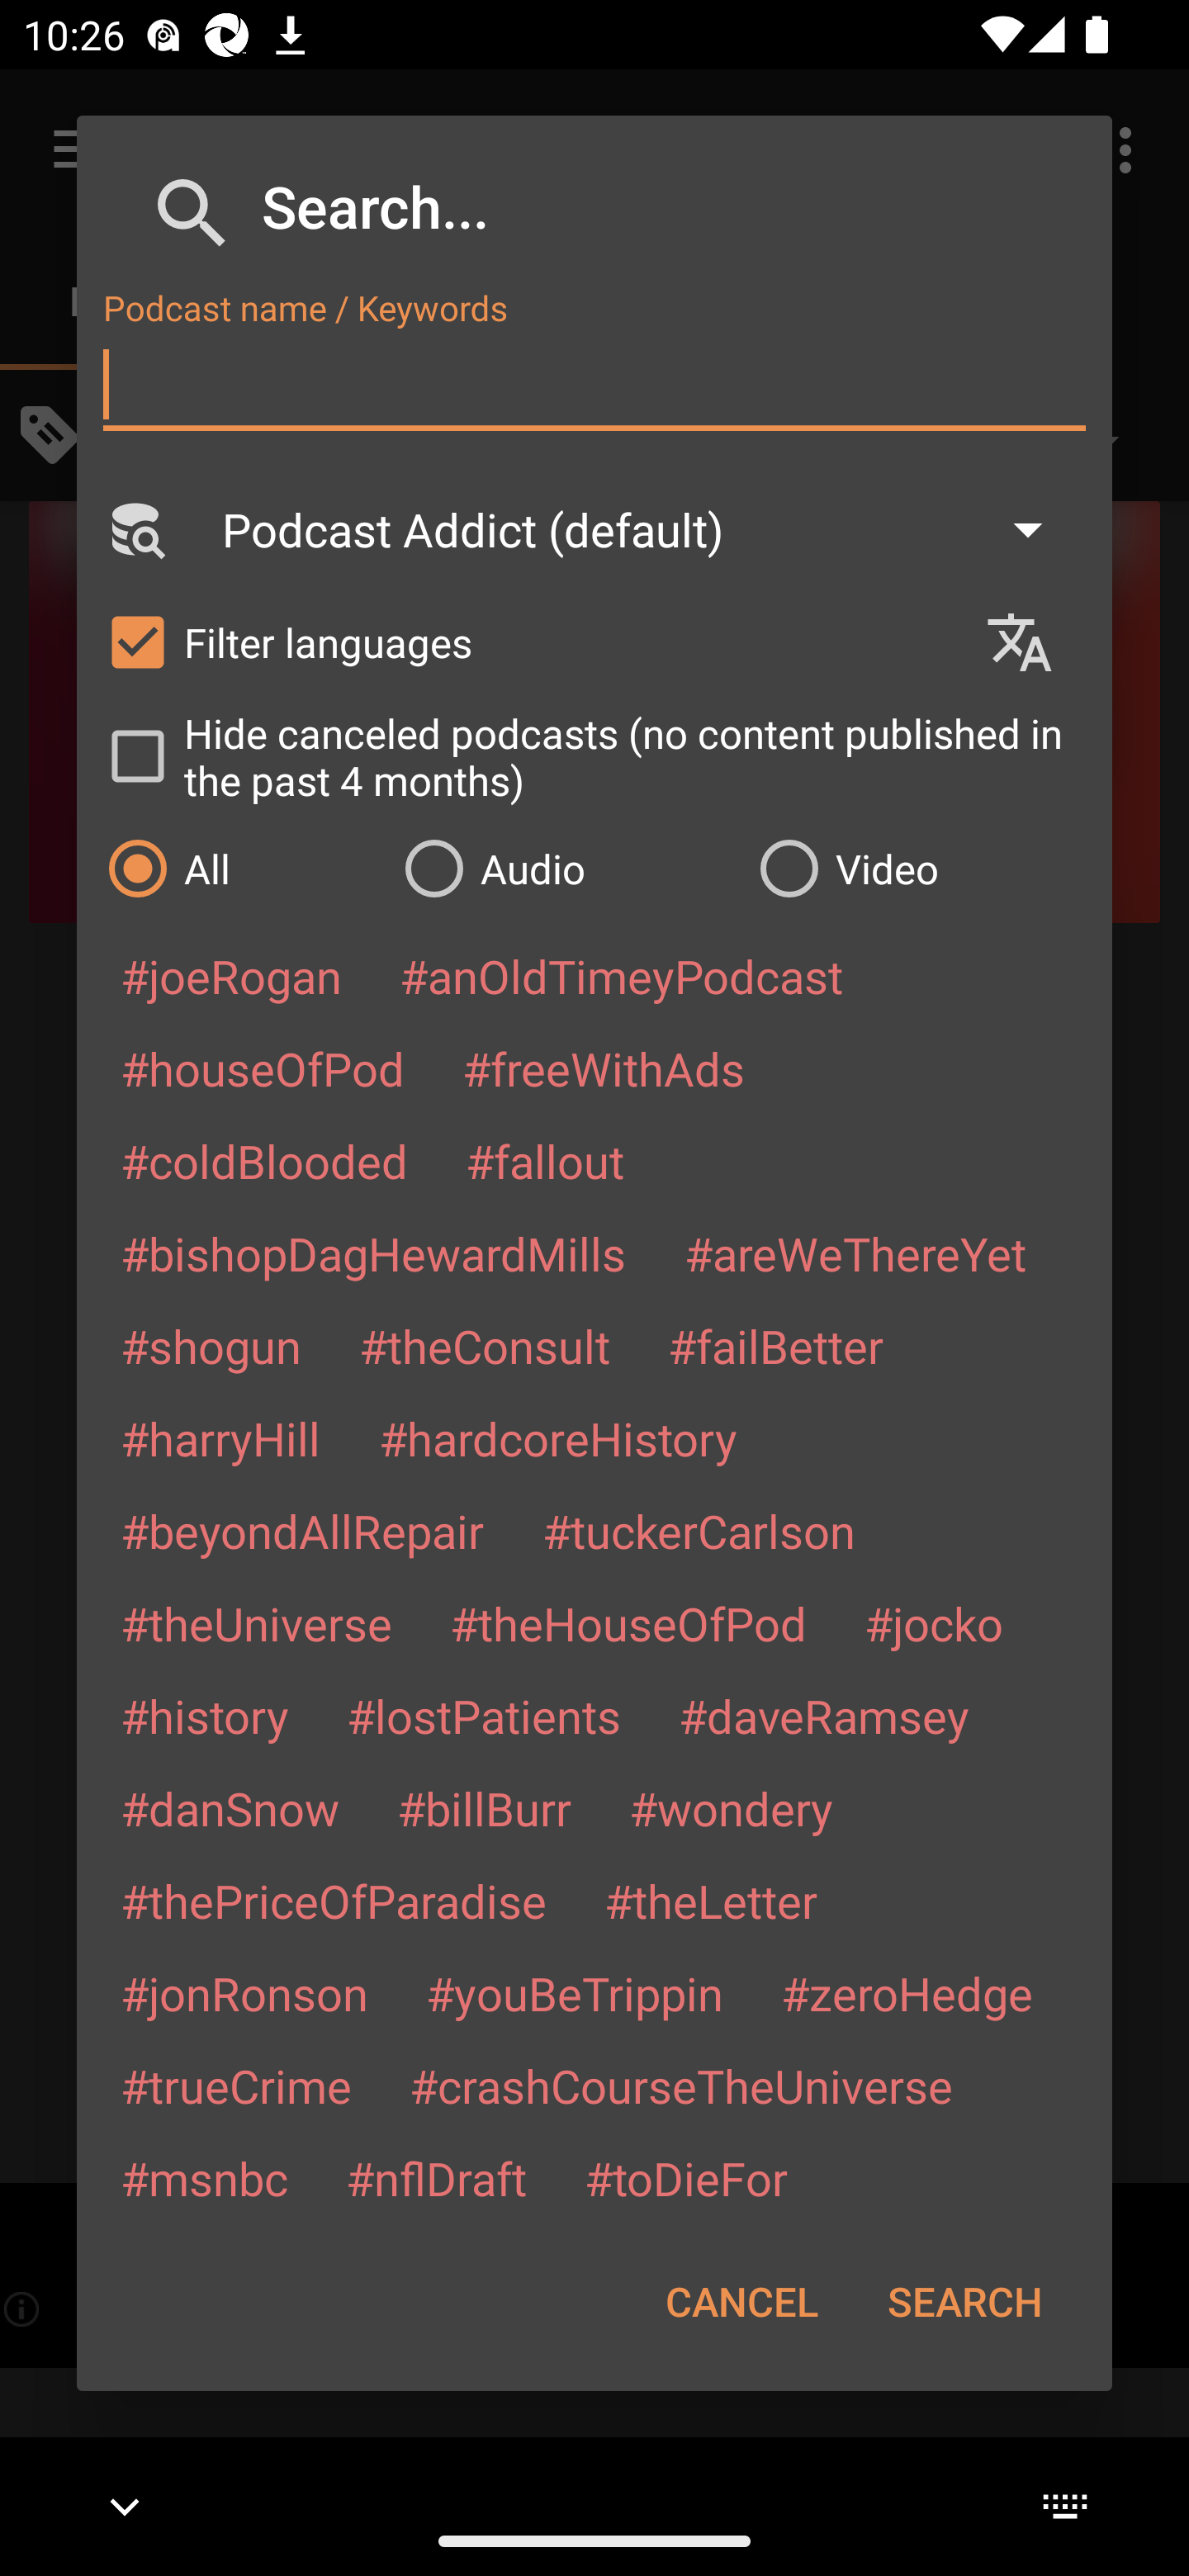 The width and height of the screenshot is (1189, 2576). I want to click on #msnbc, so click(203, 2177).